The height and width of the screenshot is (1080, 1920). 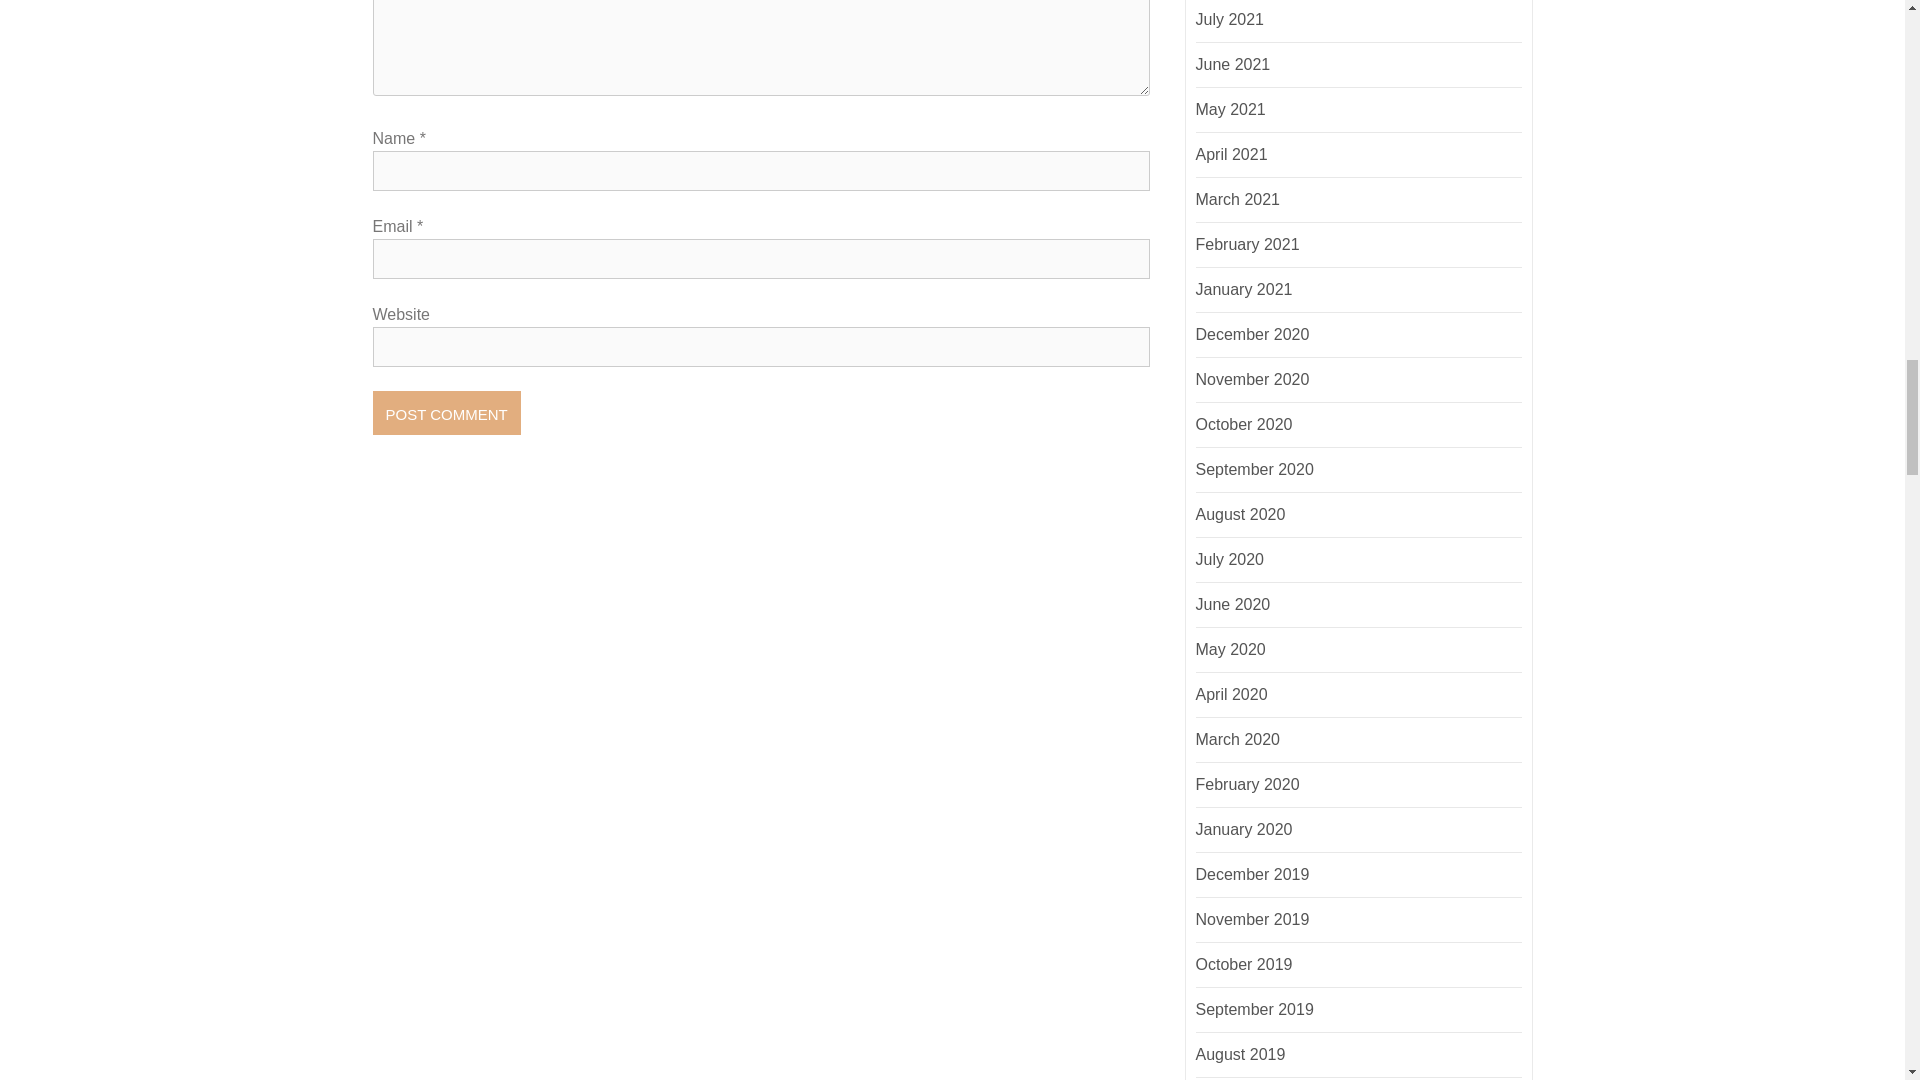 What do you see at coordinates (446, 412) in the screenshot?
I see `Post Comment` at bounding box center [446, 412].